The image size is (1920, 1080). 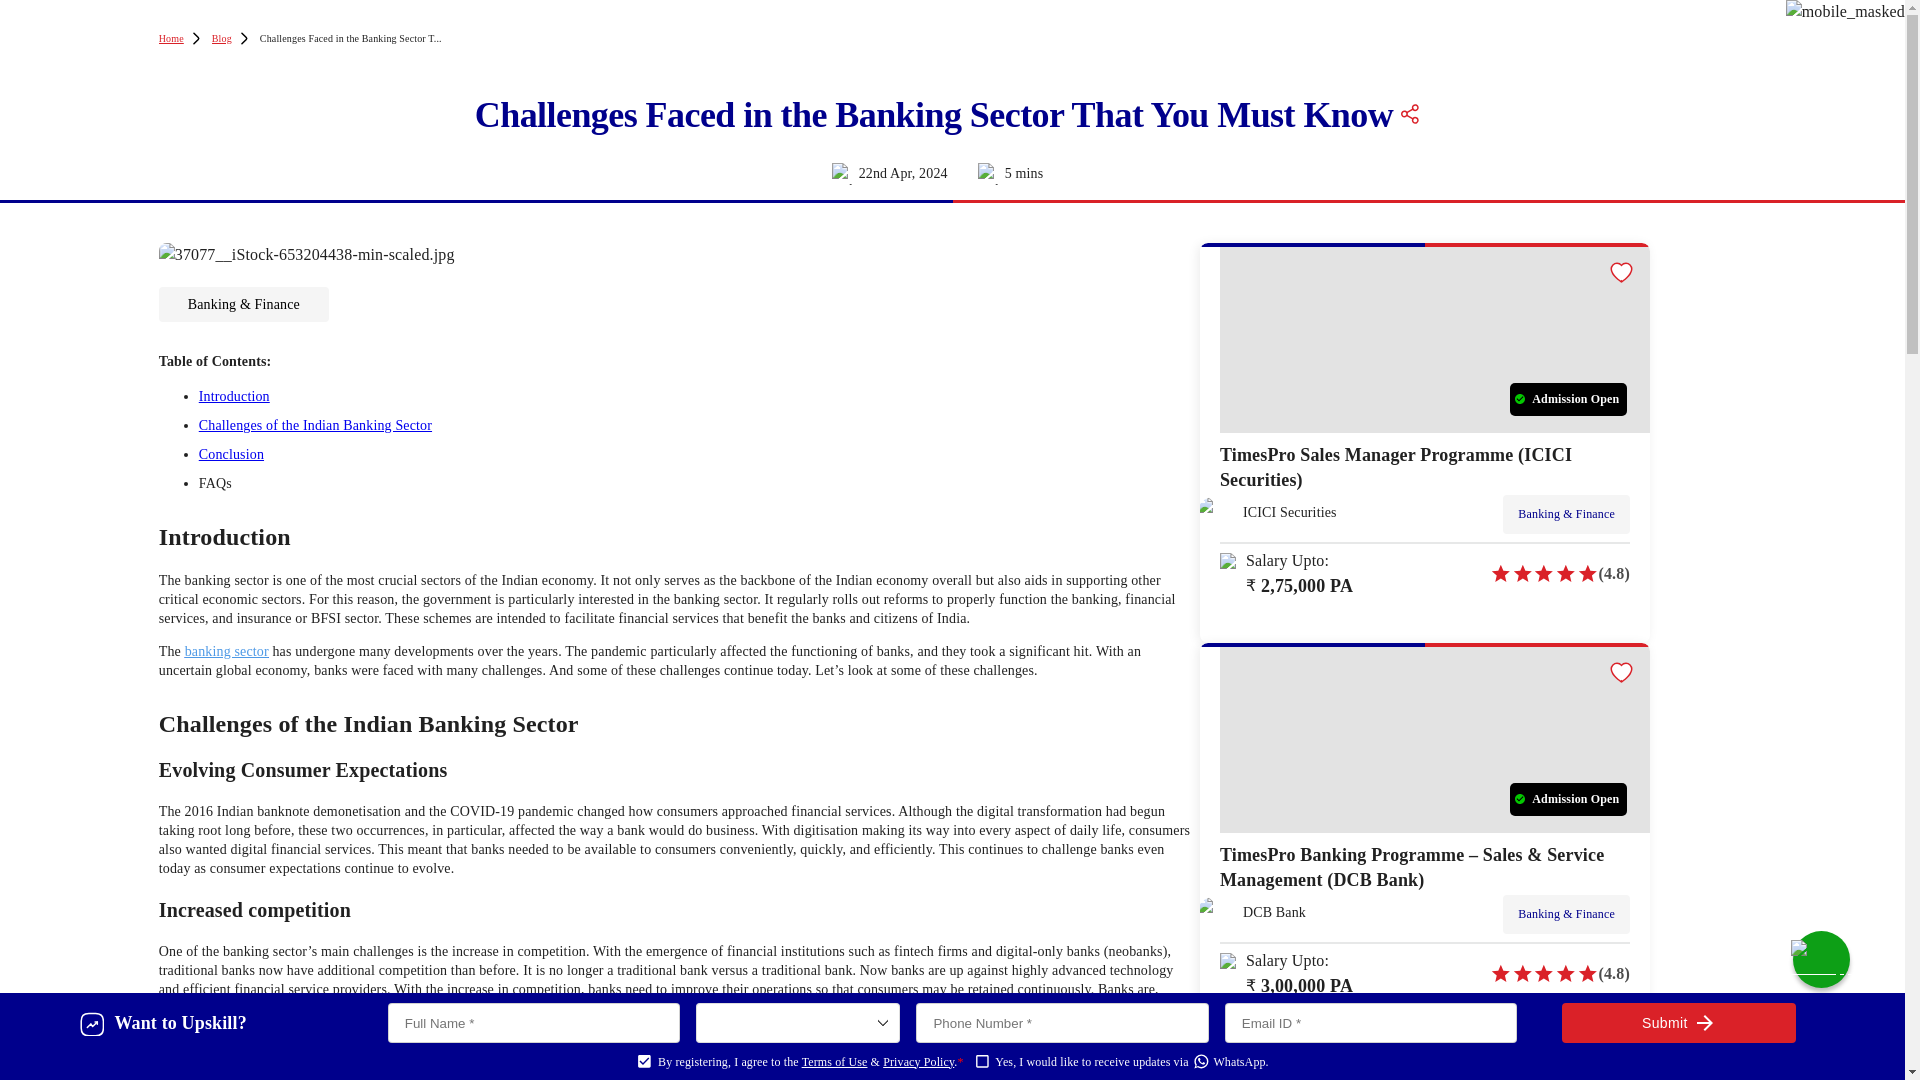 What do you see at coordinates (172, 38) in the screenshot?
I see `Home` at bounding box center [172, 38].